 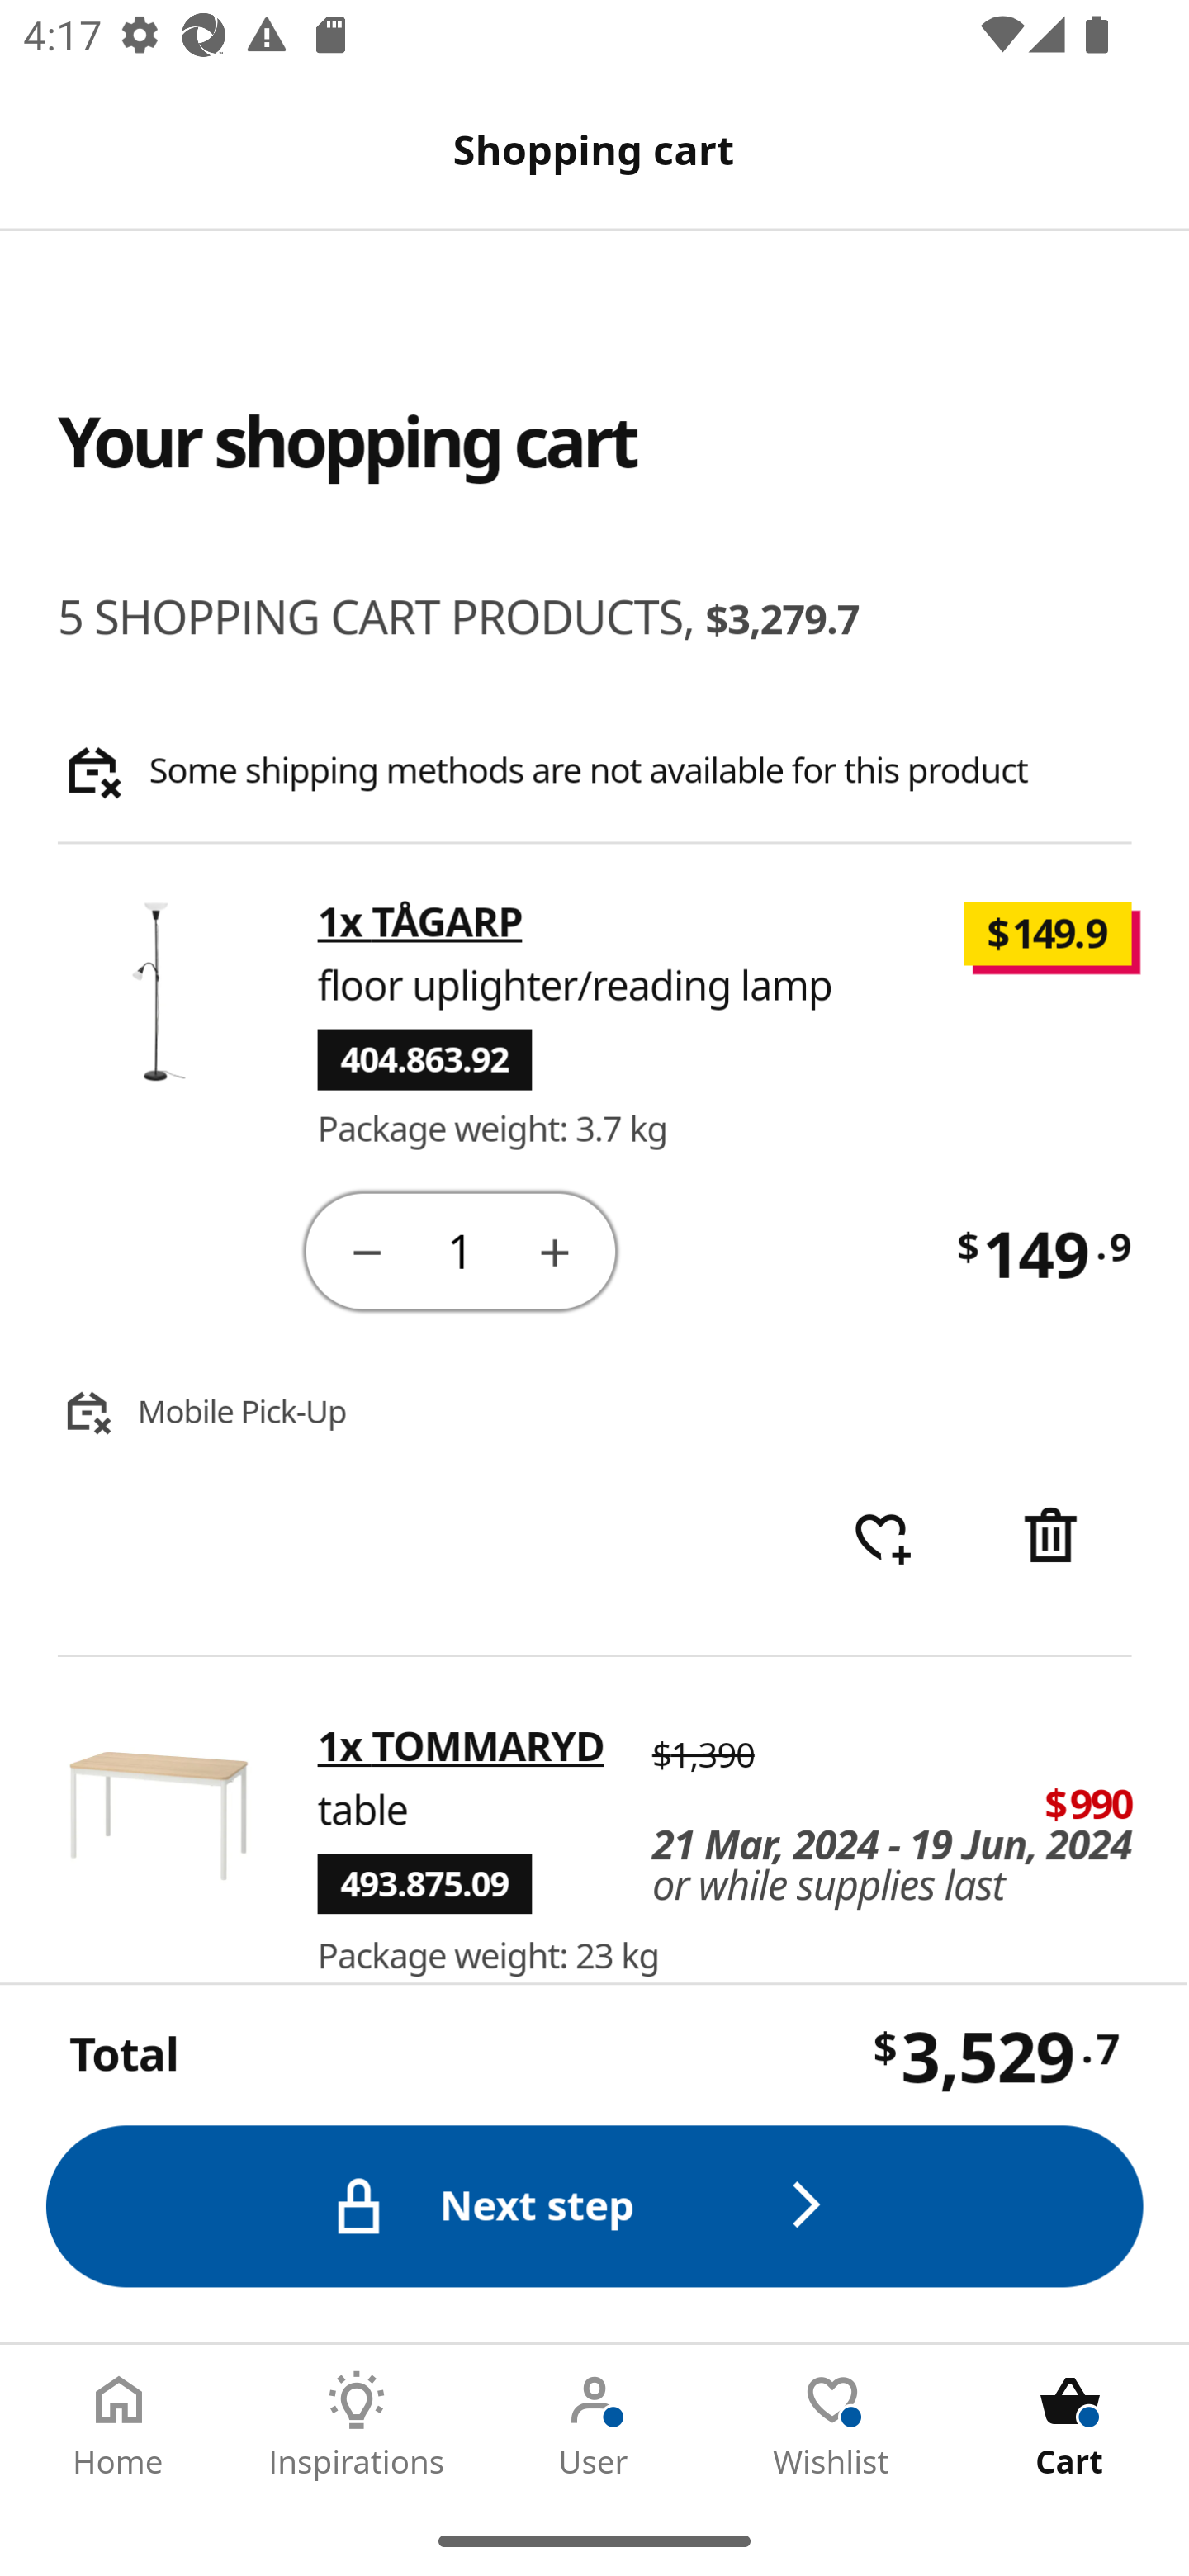 What do you see at coordinates (832, 2425) in the screenshot?
I see `Wishlist
Tab 4 of 5` at bounding box center [832, 2425].